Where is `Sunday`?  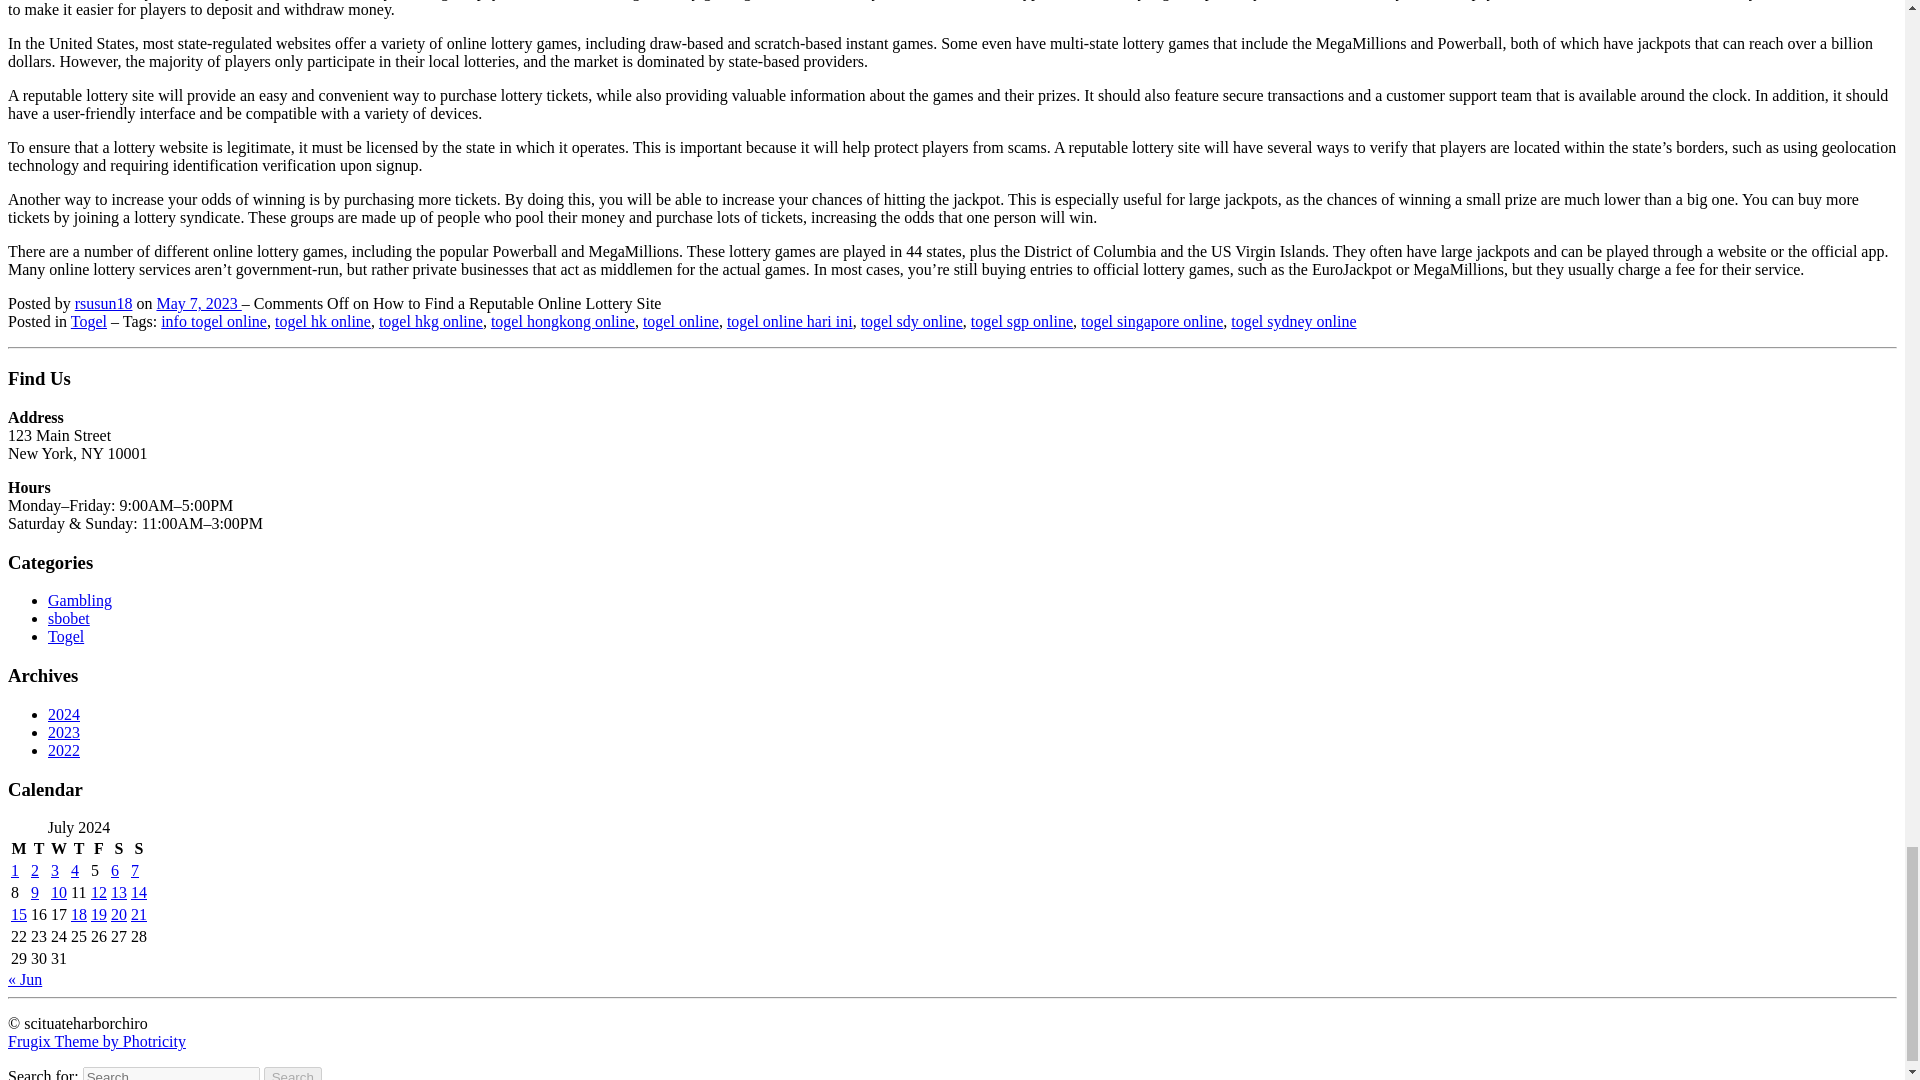
Sunday is located at coordinates (138, 848).